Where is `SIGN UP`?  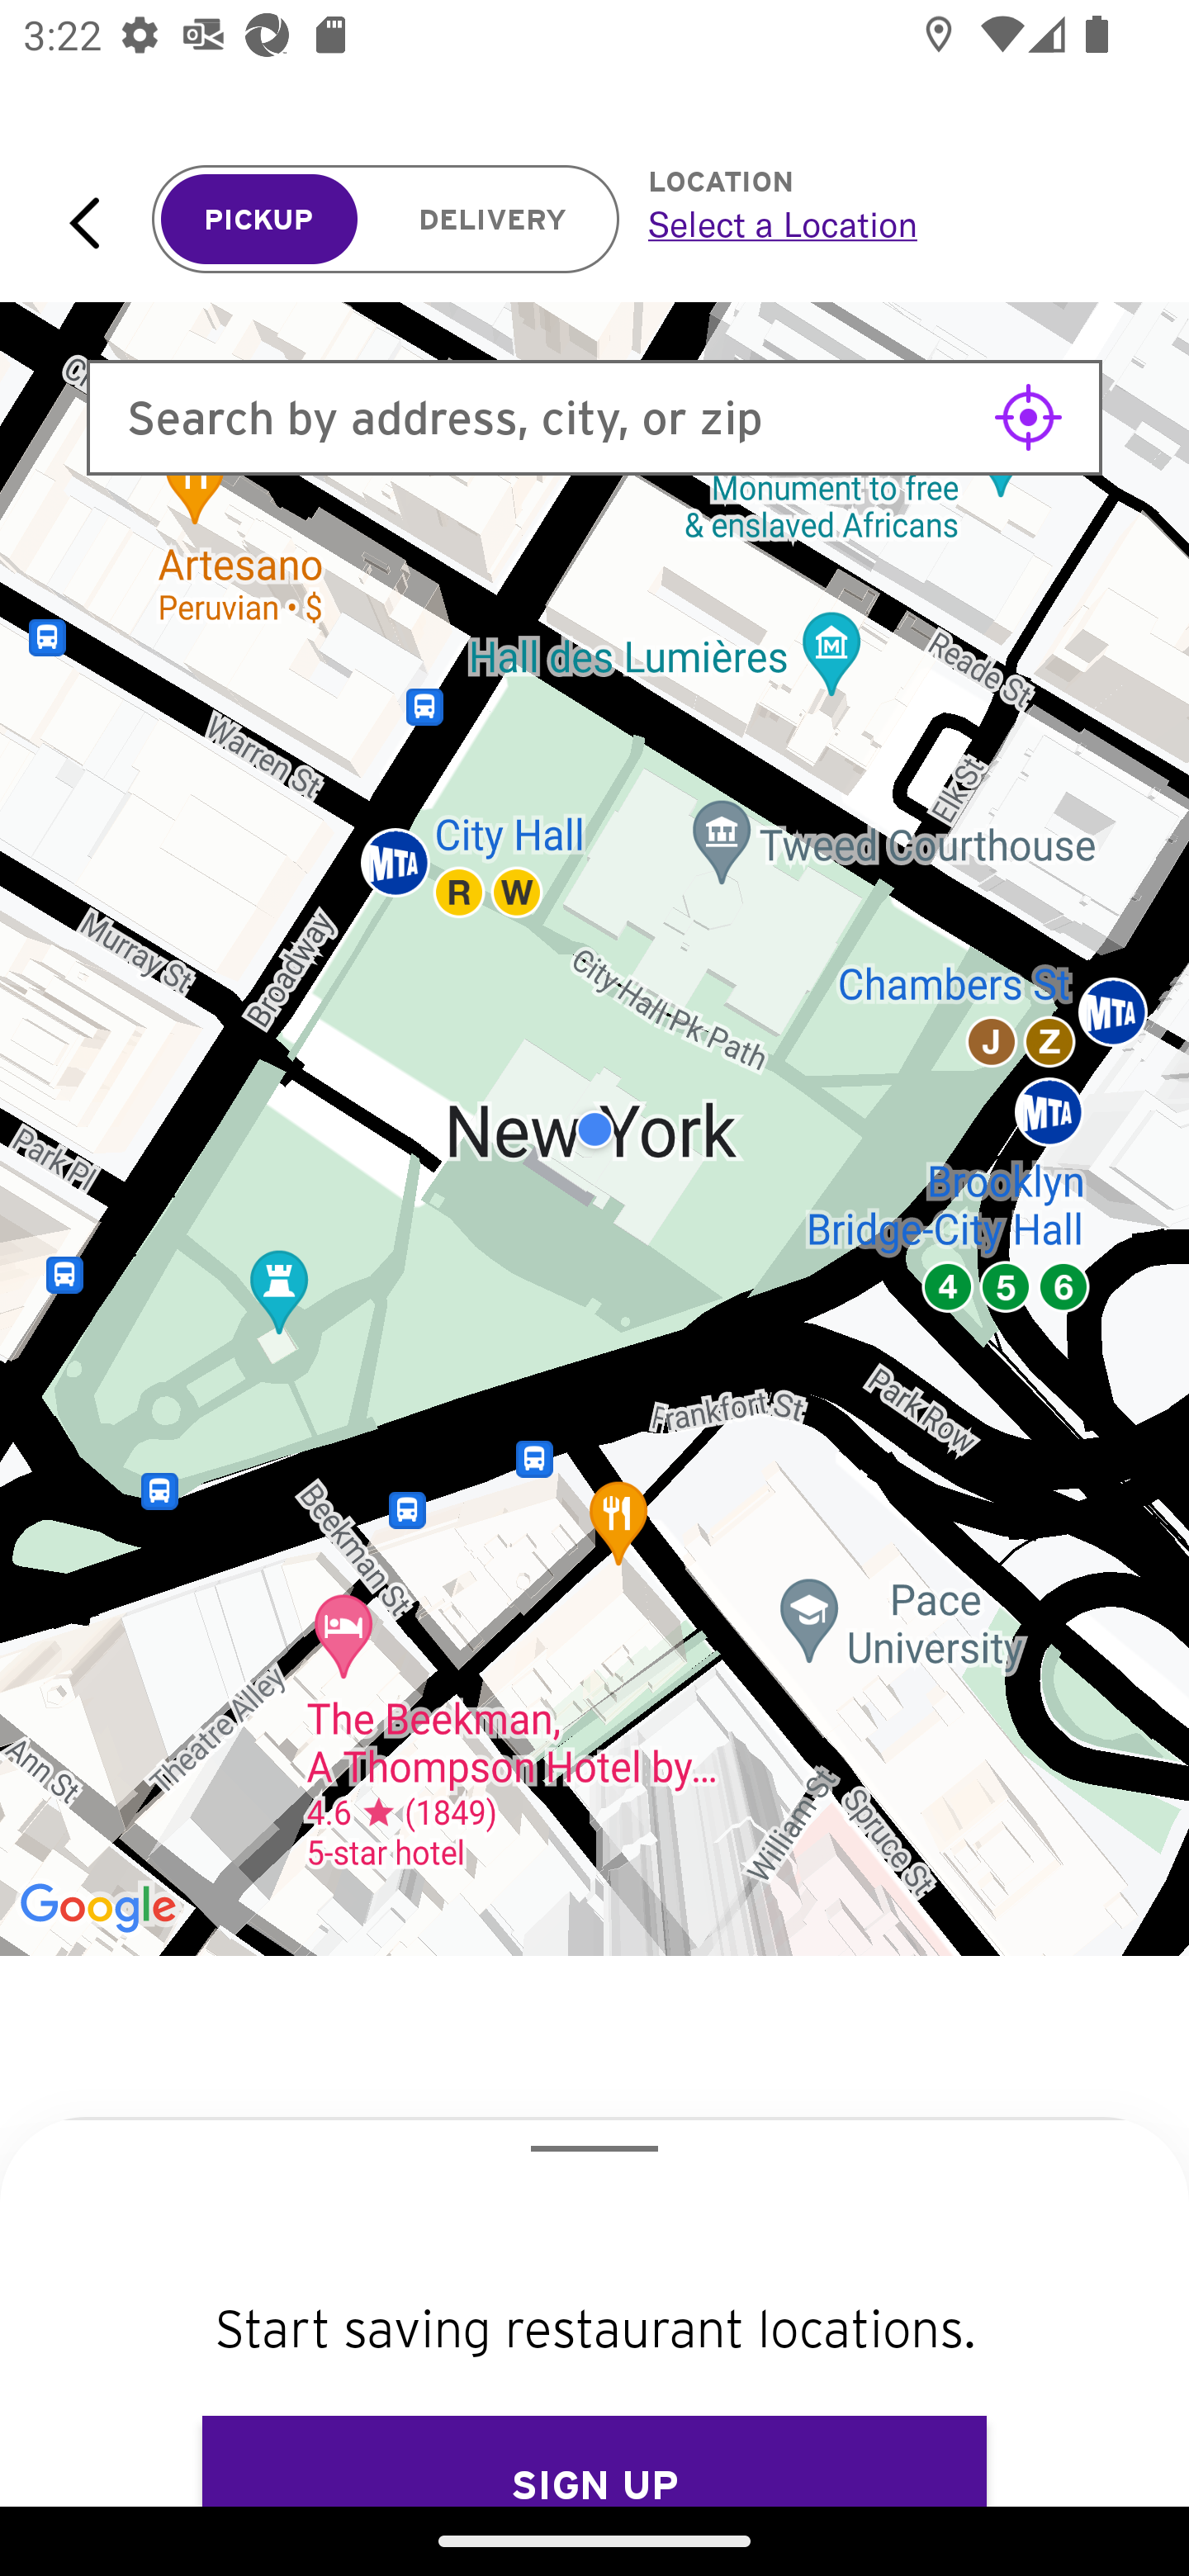
SIGN UP is located at coordinates (594, 2460).